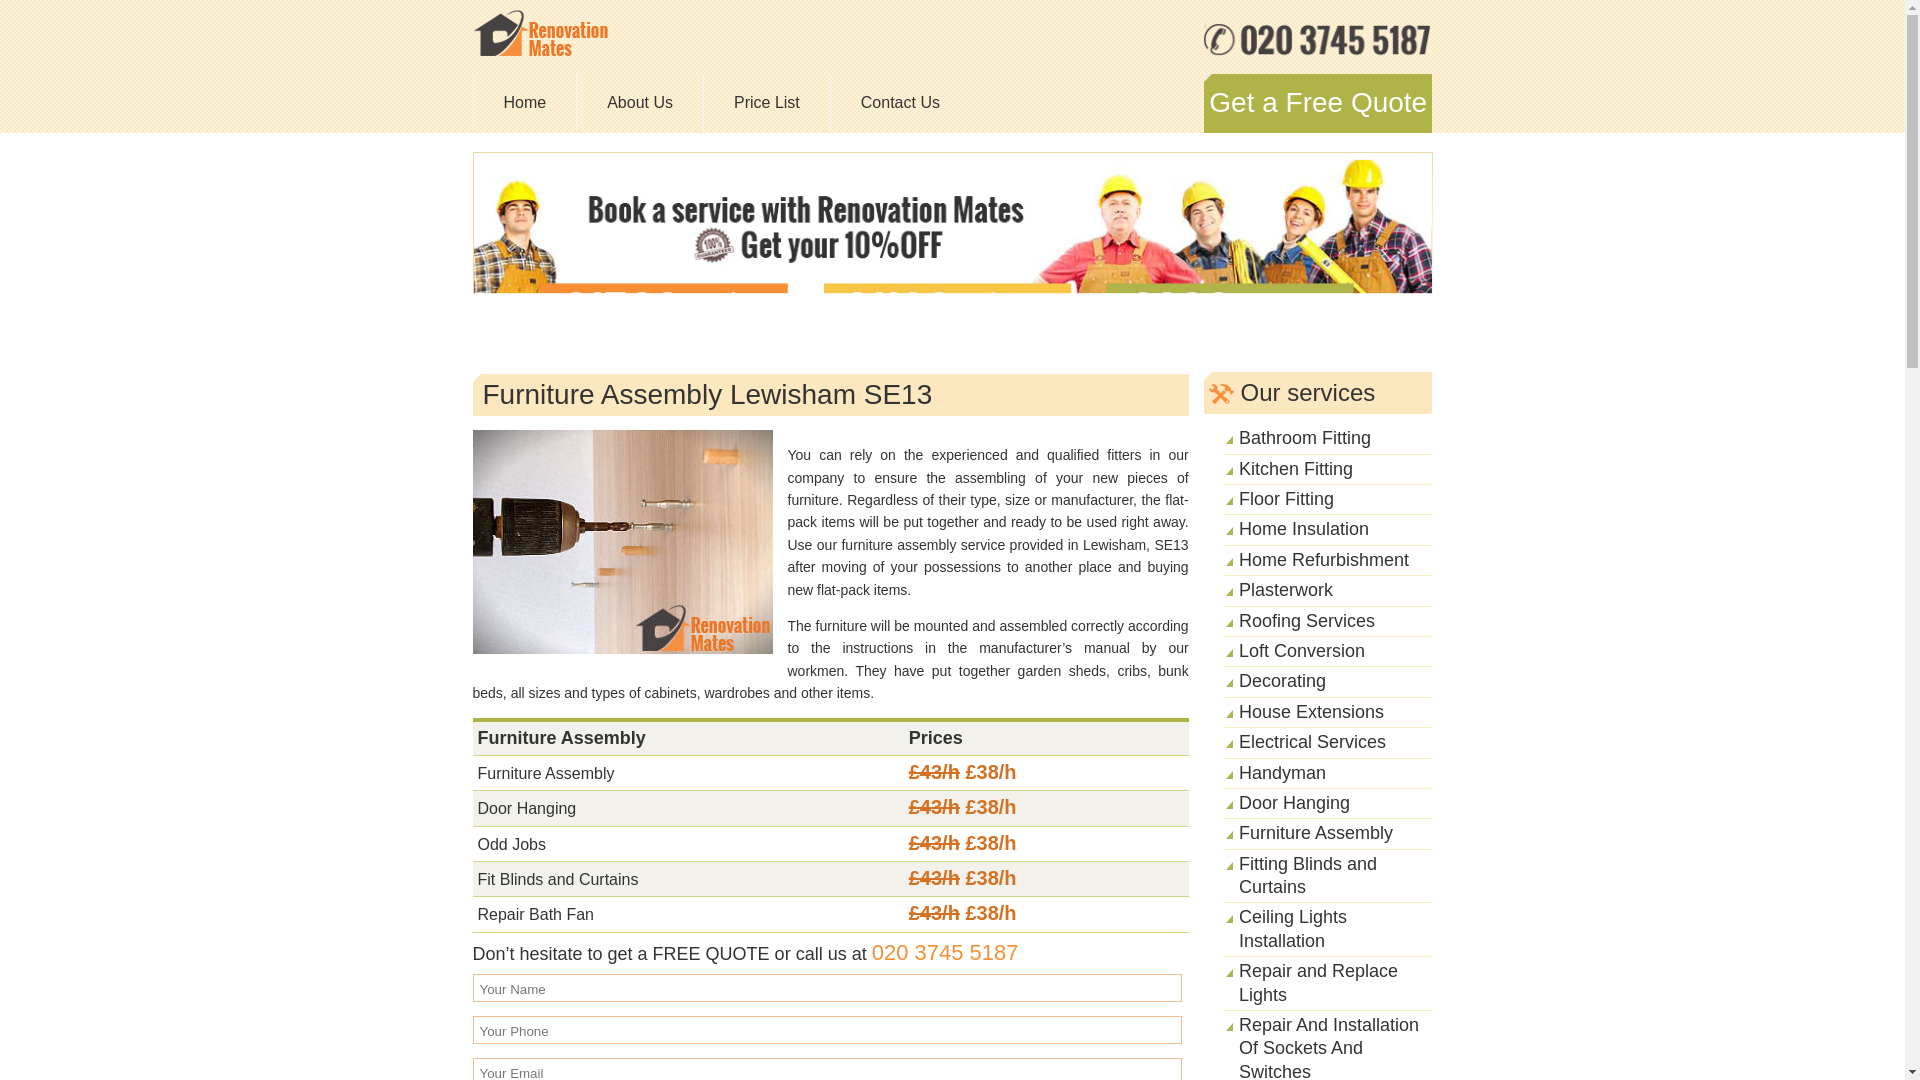 The image size is (1920, 1080). I want to click on Home Insulation, so click(1303, 528).